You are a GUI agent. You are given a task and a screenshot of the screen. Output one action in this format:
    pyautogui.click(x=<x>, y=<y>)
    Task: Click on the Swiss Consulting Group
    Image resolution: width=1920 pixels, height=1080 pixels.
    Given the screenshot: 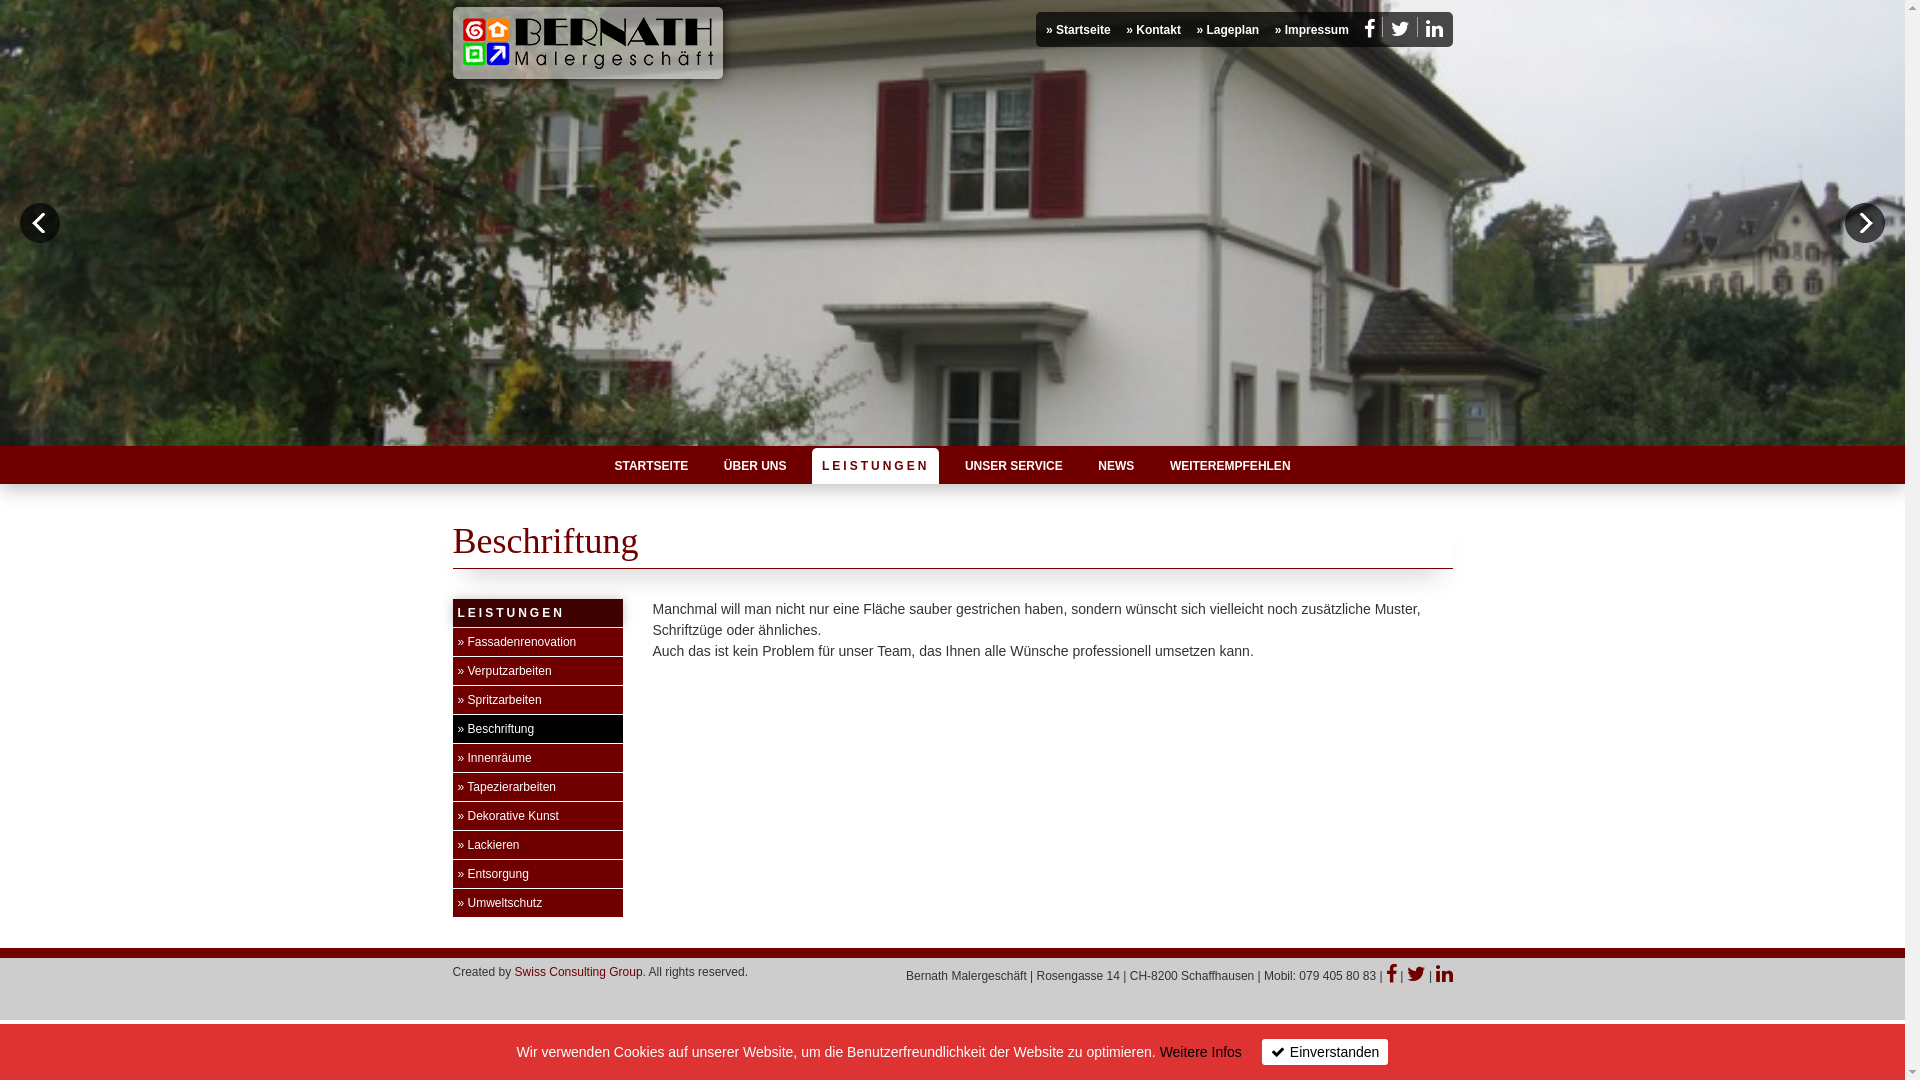 What is the action you would take?
    pyautogui.click(x=579, y=972)
    